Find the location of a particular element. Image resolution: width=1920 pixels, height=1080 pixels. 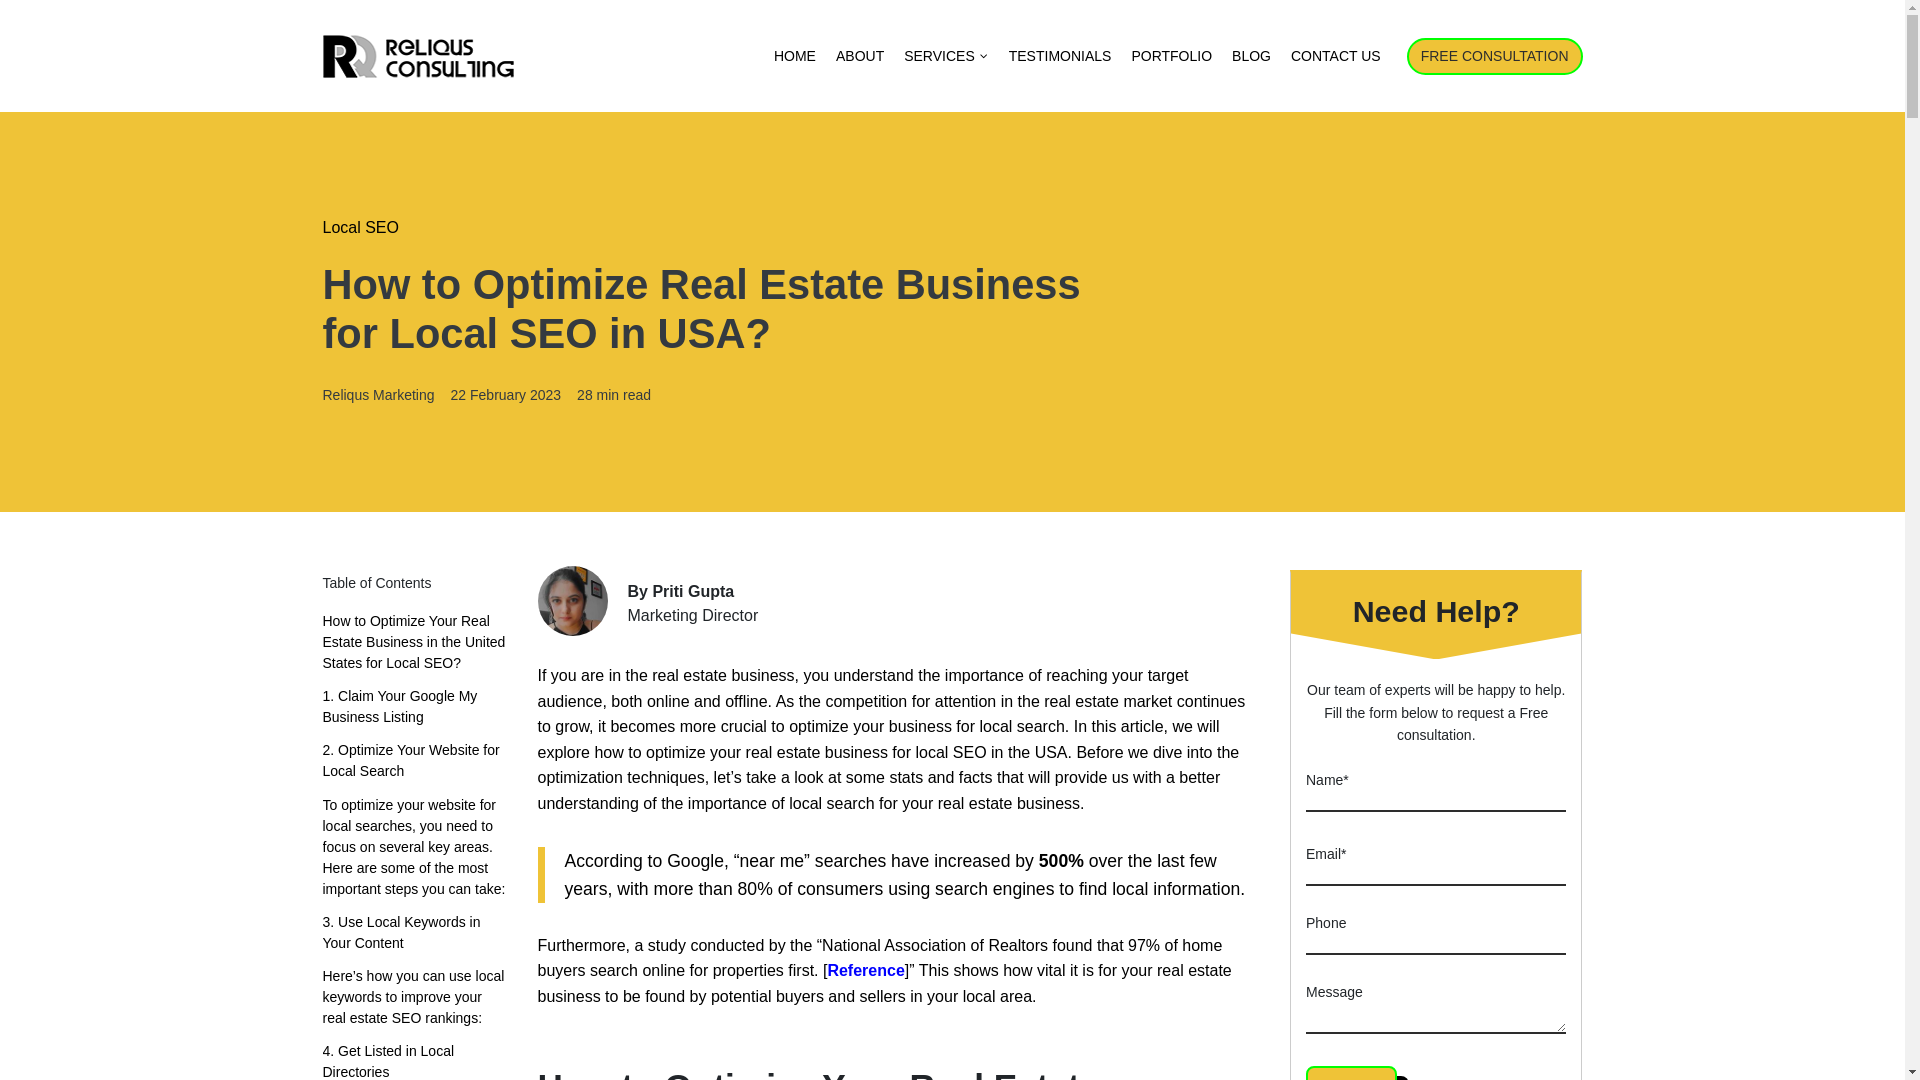

CONTACT US is located at coordinates (1335, 56).